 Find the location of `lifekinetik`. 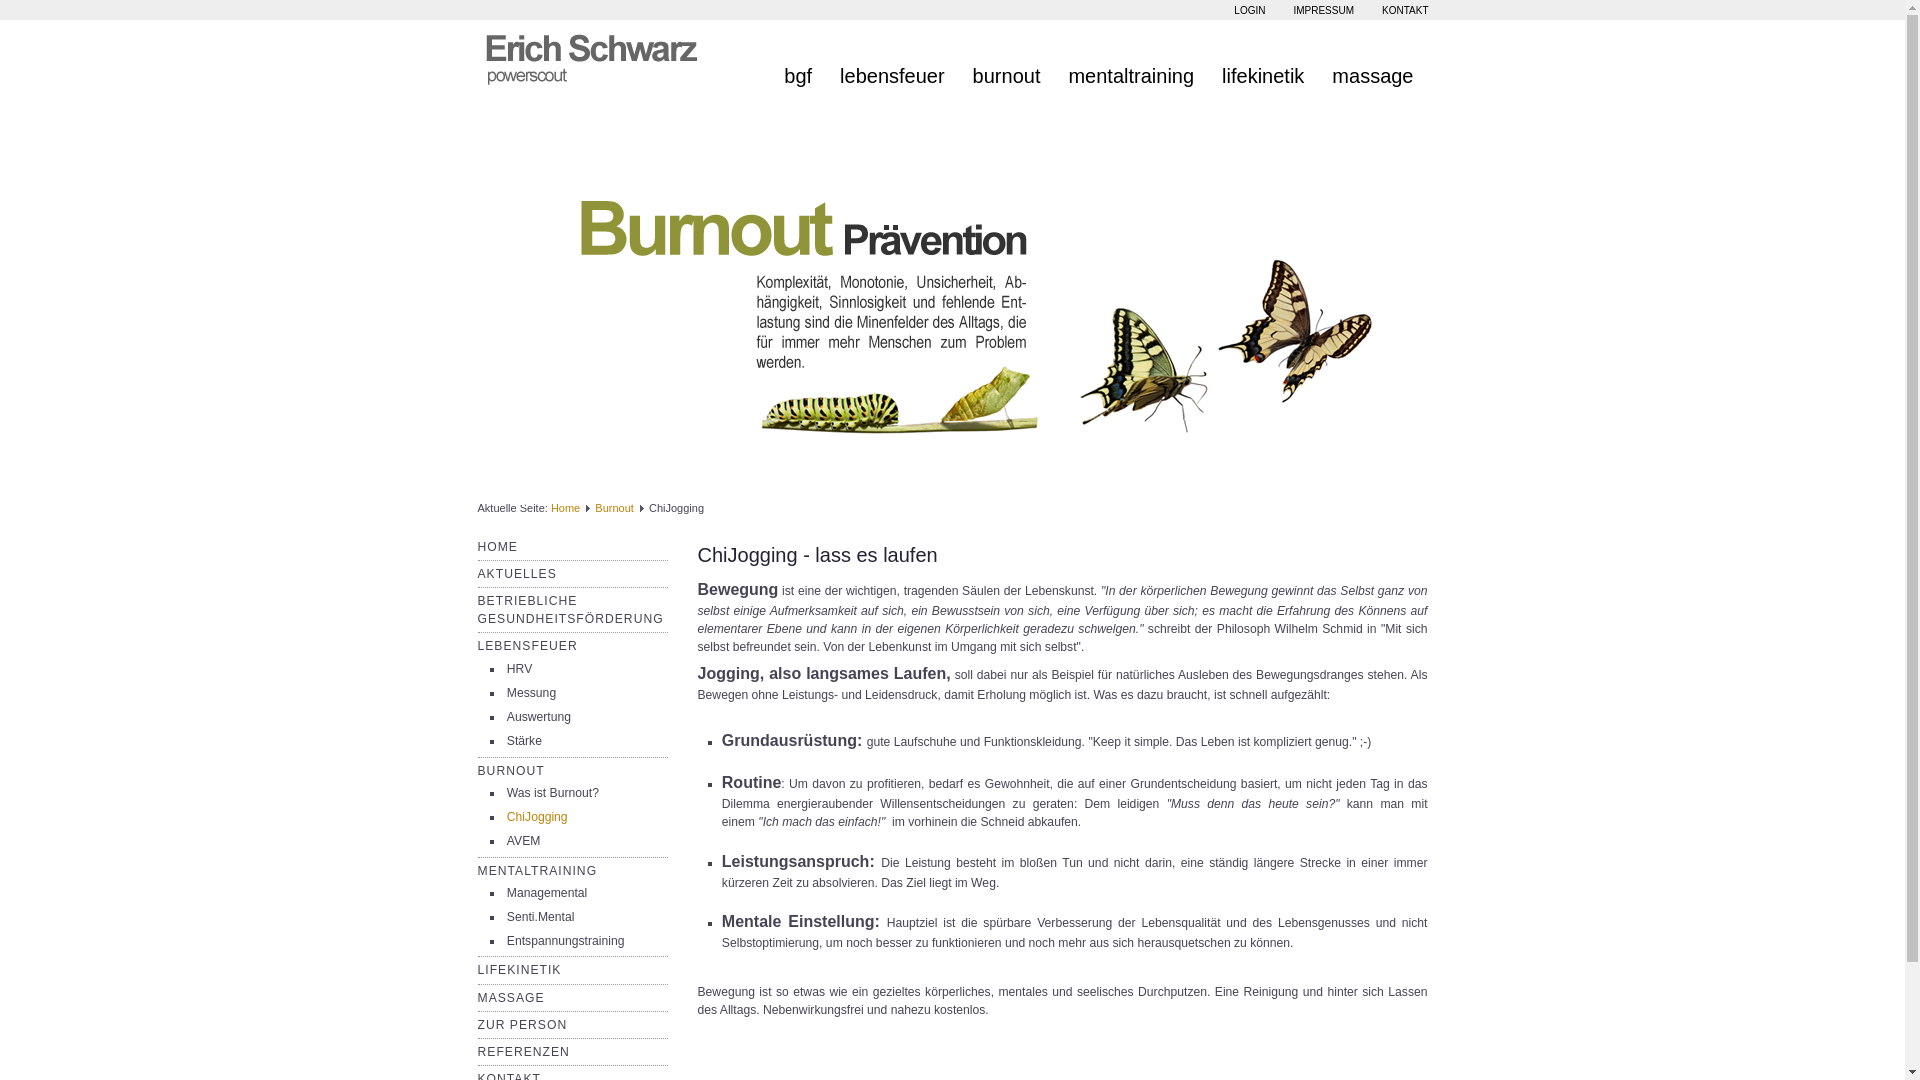

lifekinetik is located at coordinates (1263, 65).